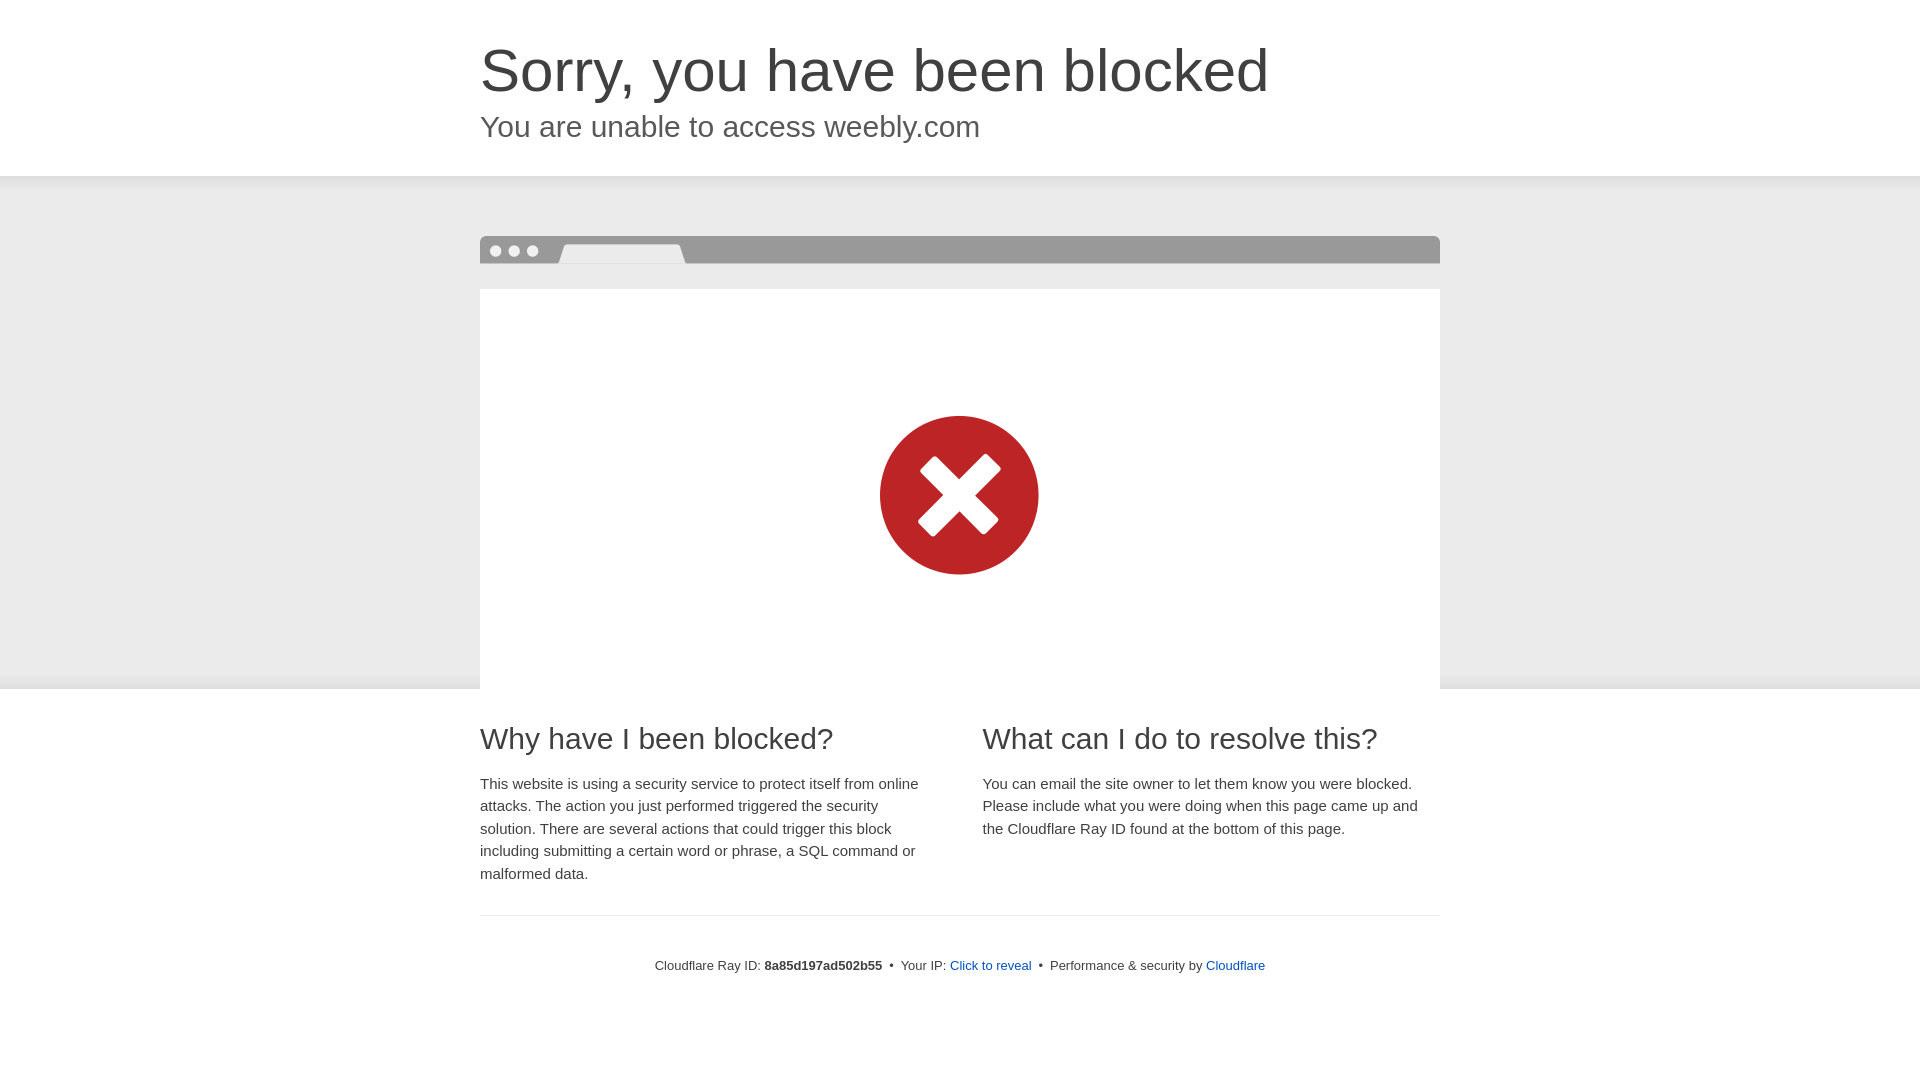 Image resolution: width=1920 pixels, height=1080 pixels. Describe the element at coordinates (991, 966) in the screenshot. I see `Click to reveal` at that location.